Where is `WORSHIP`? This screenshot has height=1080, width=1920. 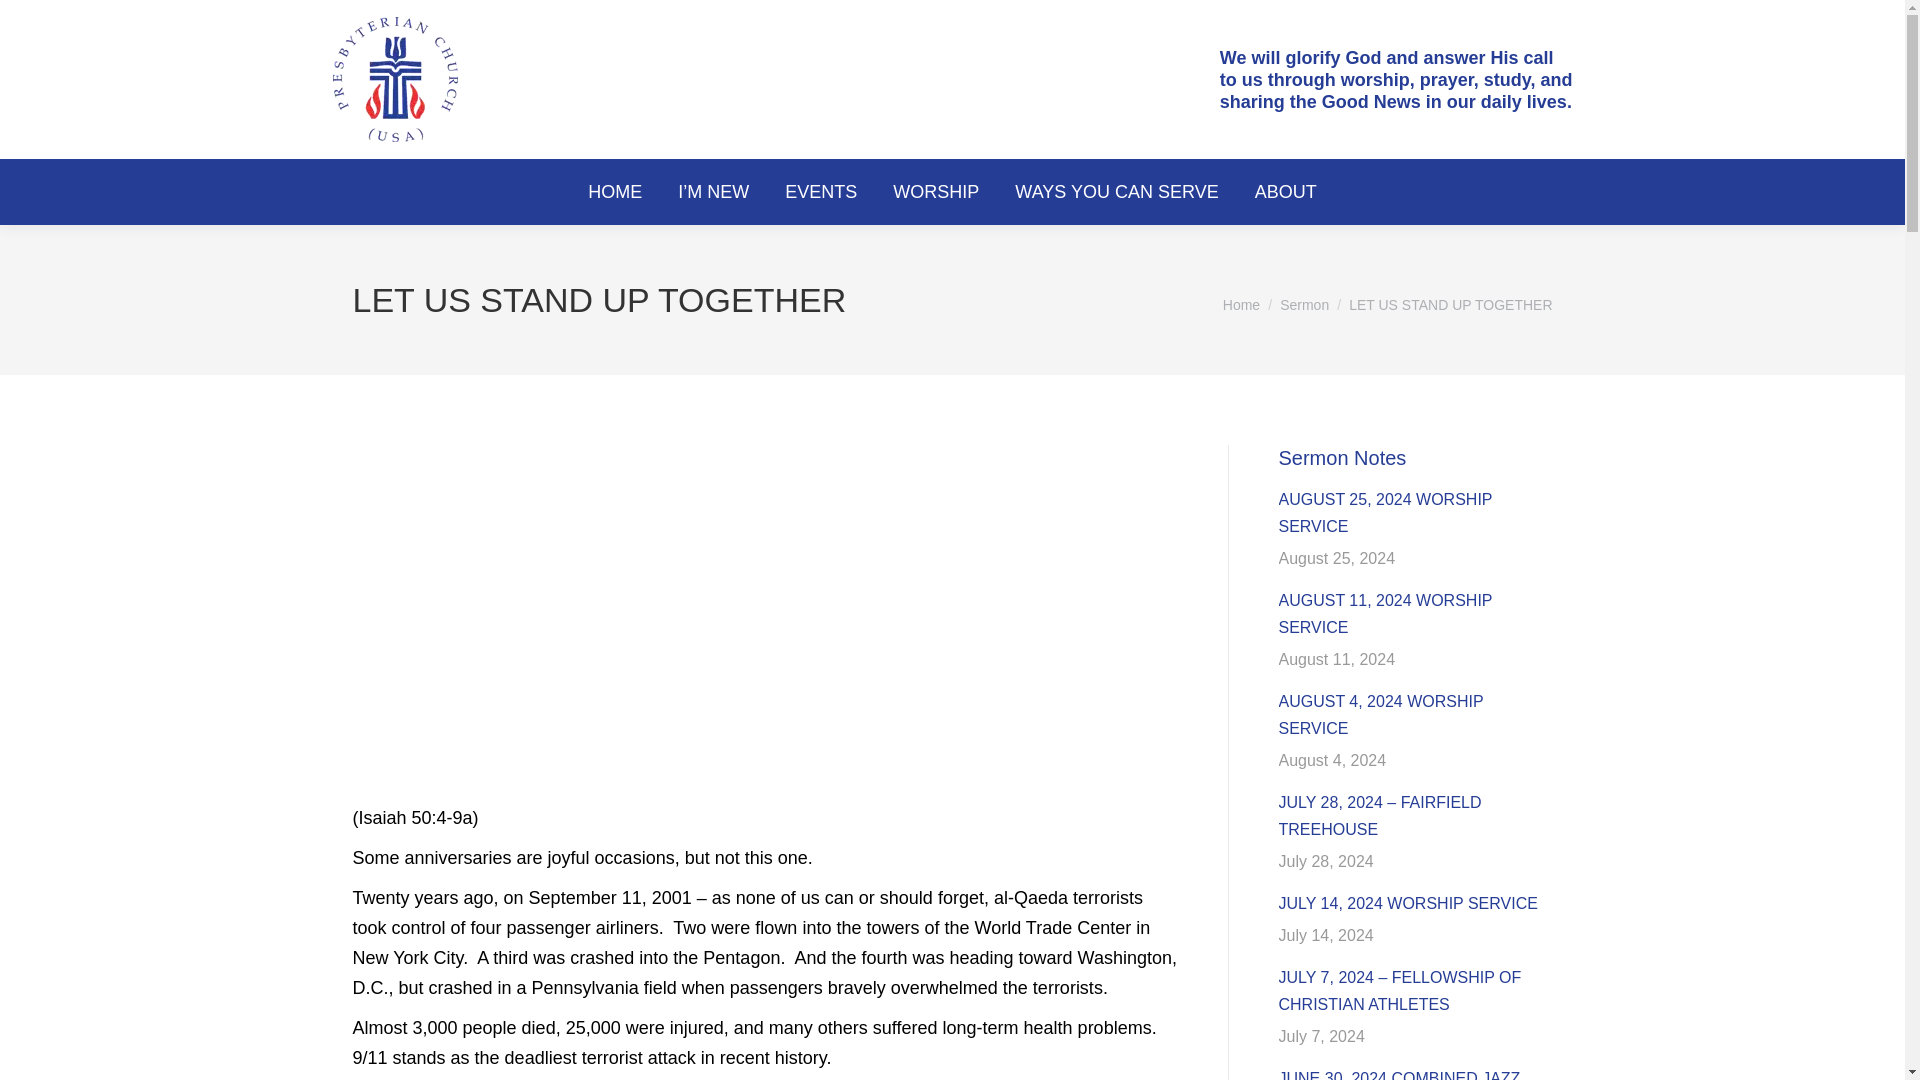
WORSHIP is located at coordinates (936, 192).